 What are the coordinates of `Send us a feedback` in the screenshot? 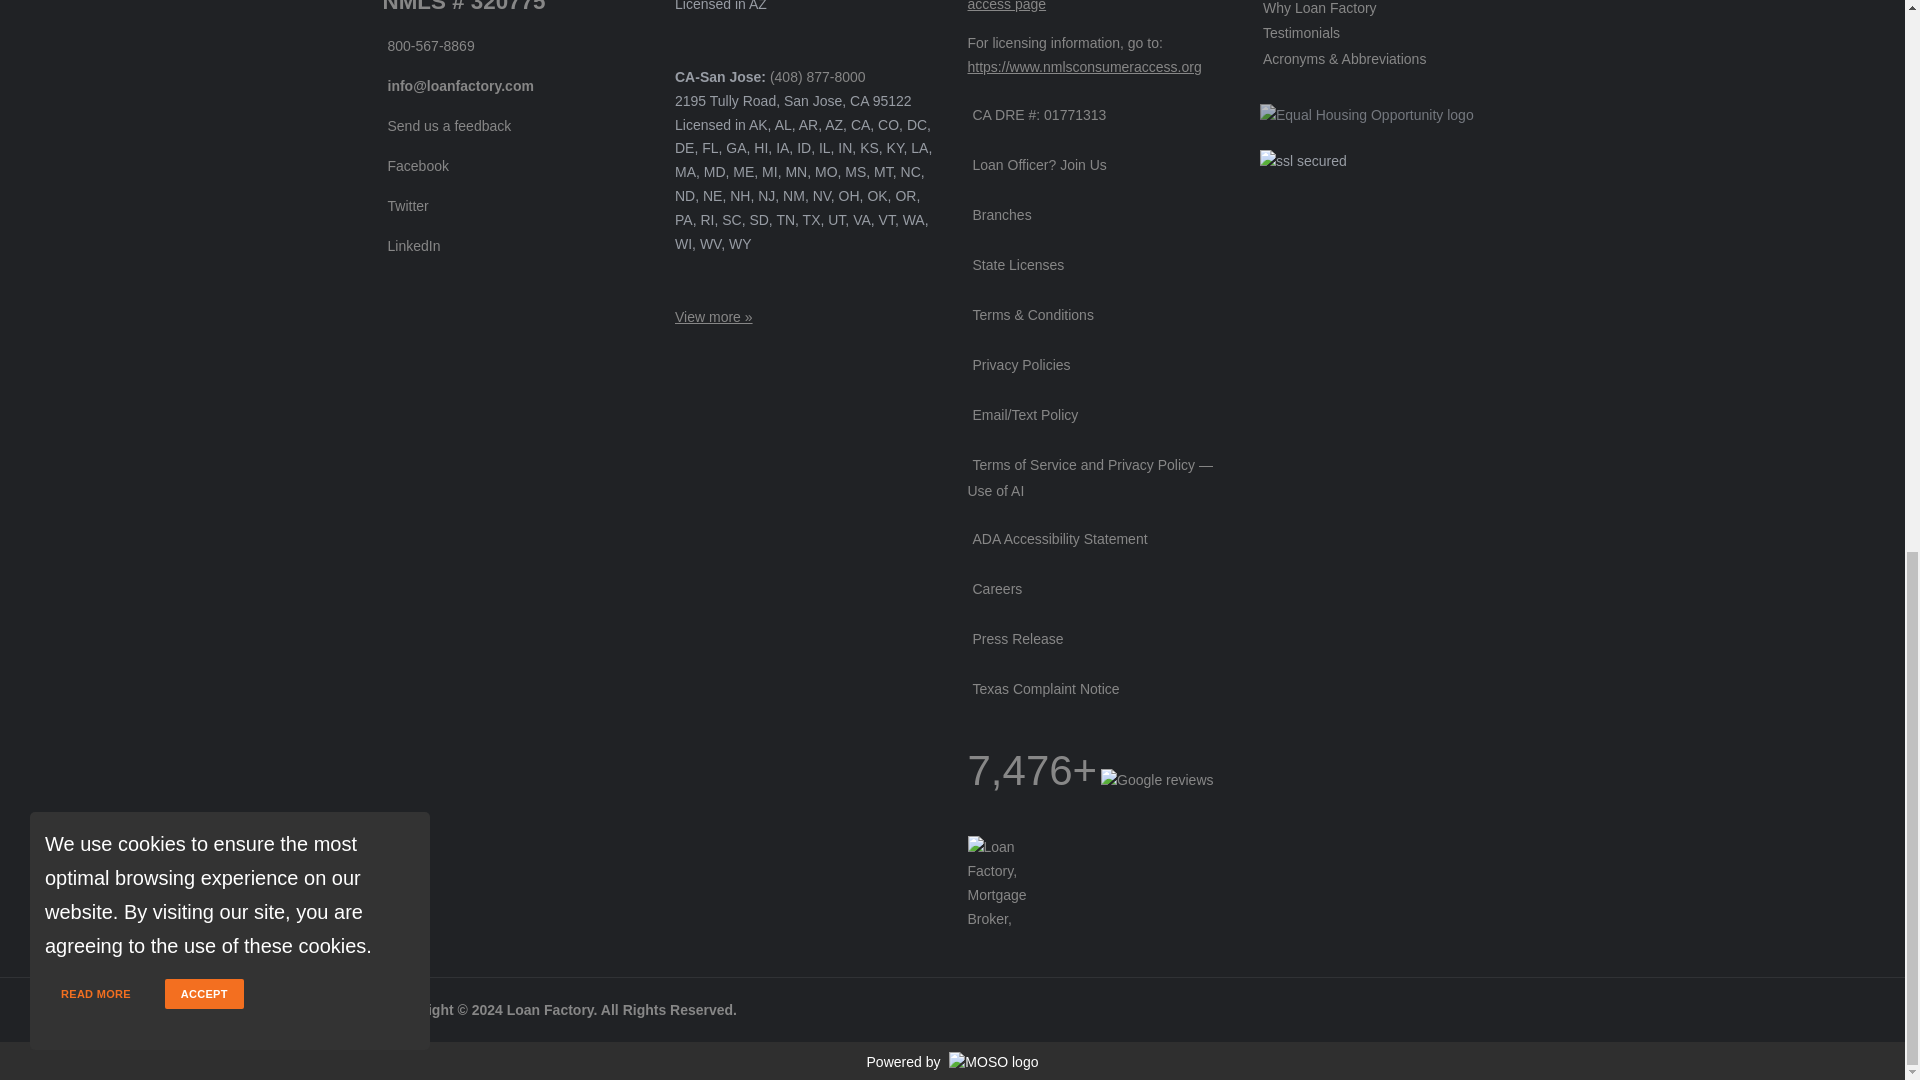 It's located at (446, 125).